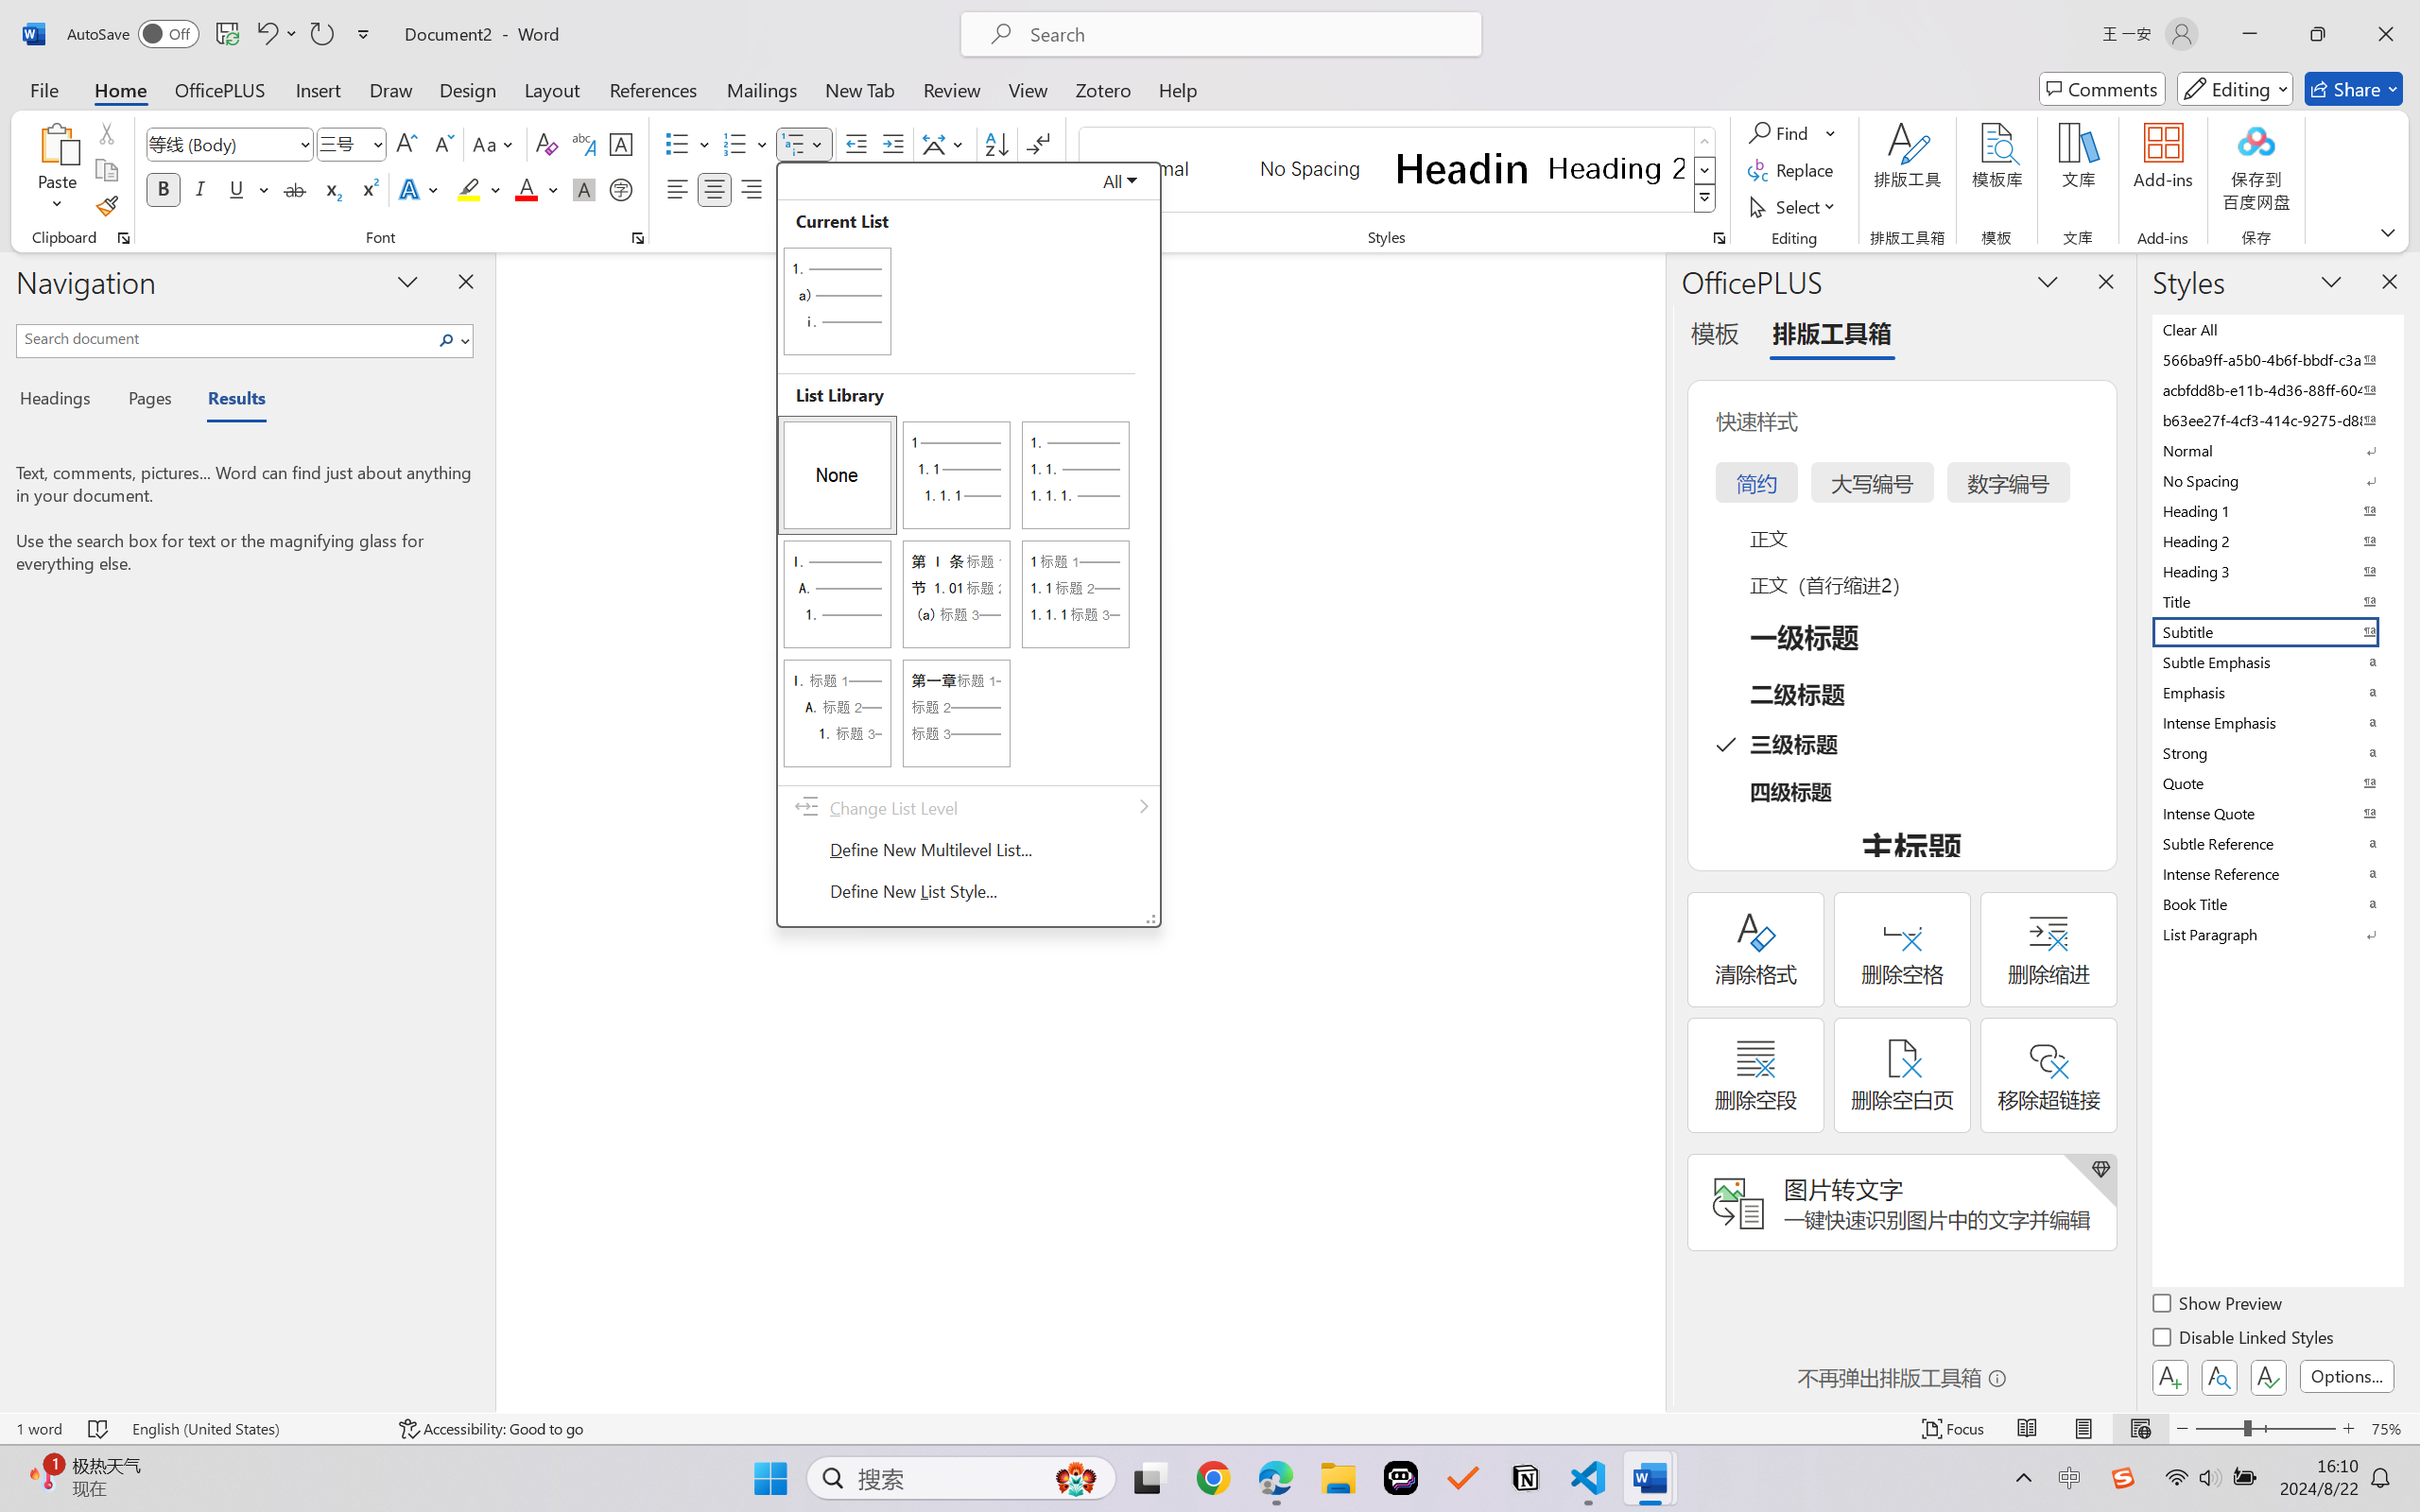 Image resolution: width=2420 pixels, height=1512 pixels. Describe the element at coordinates (331, 189) in the screenshot. I see `Subscript` at that location.